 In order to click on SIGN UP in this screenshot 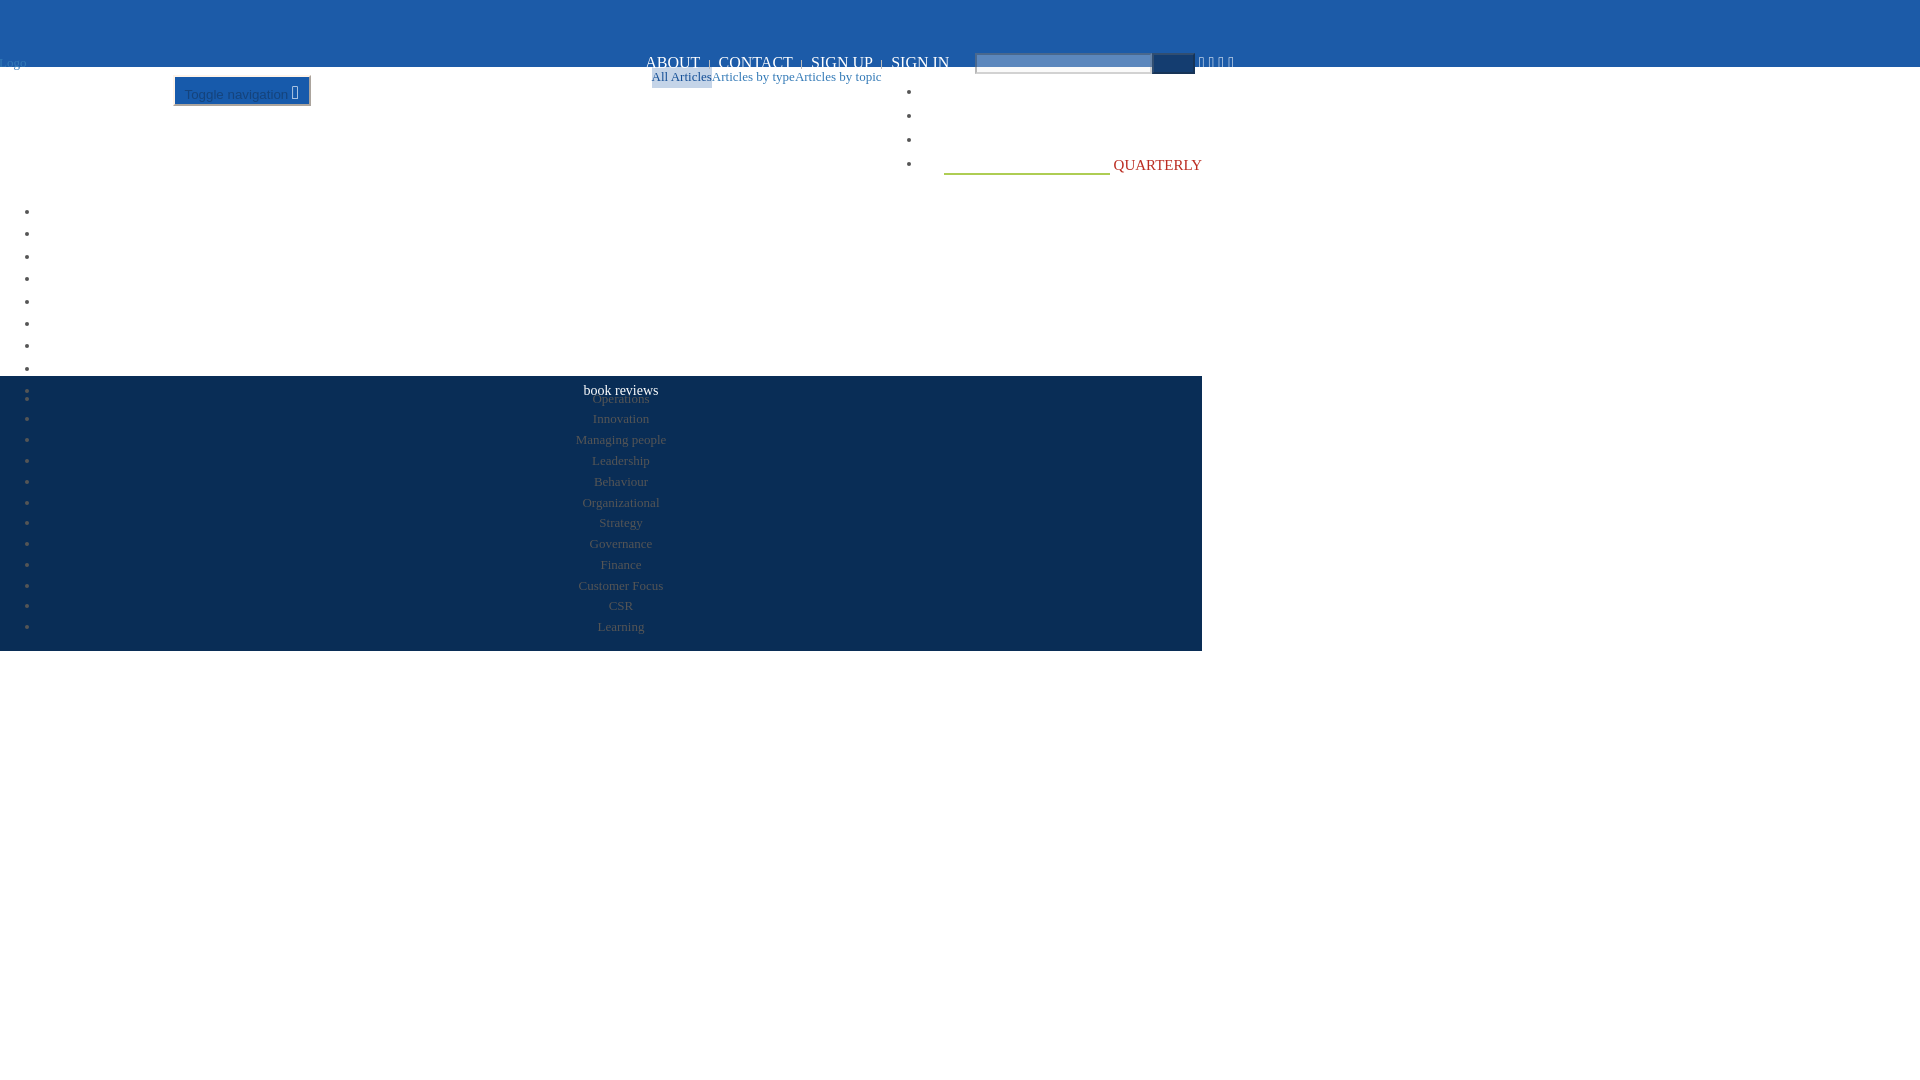, I will do `click(842, 62)`.